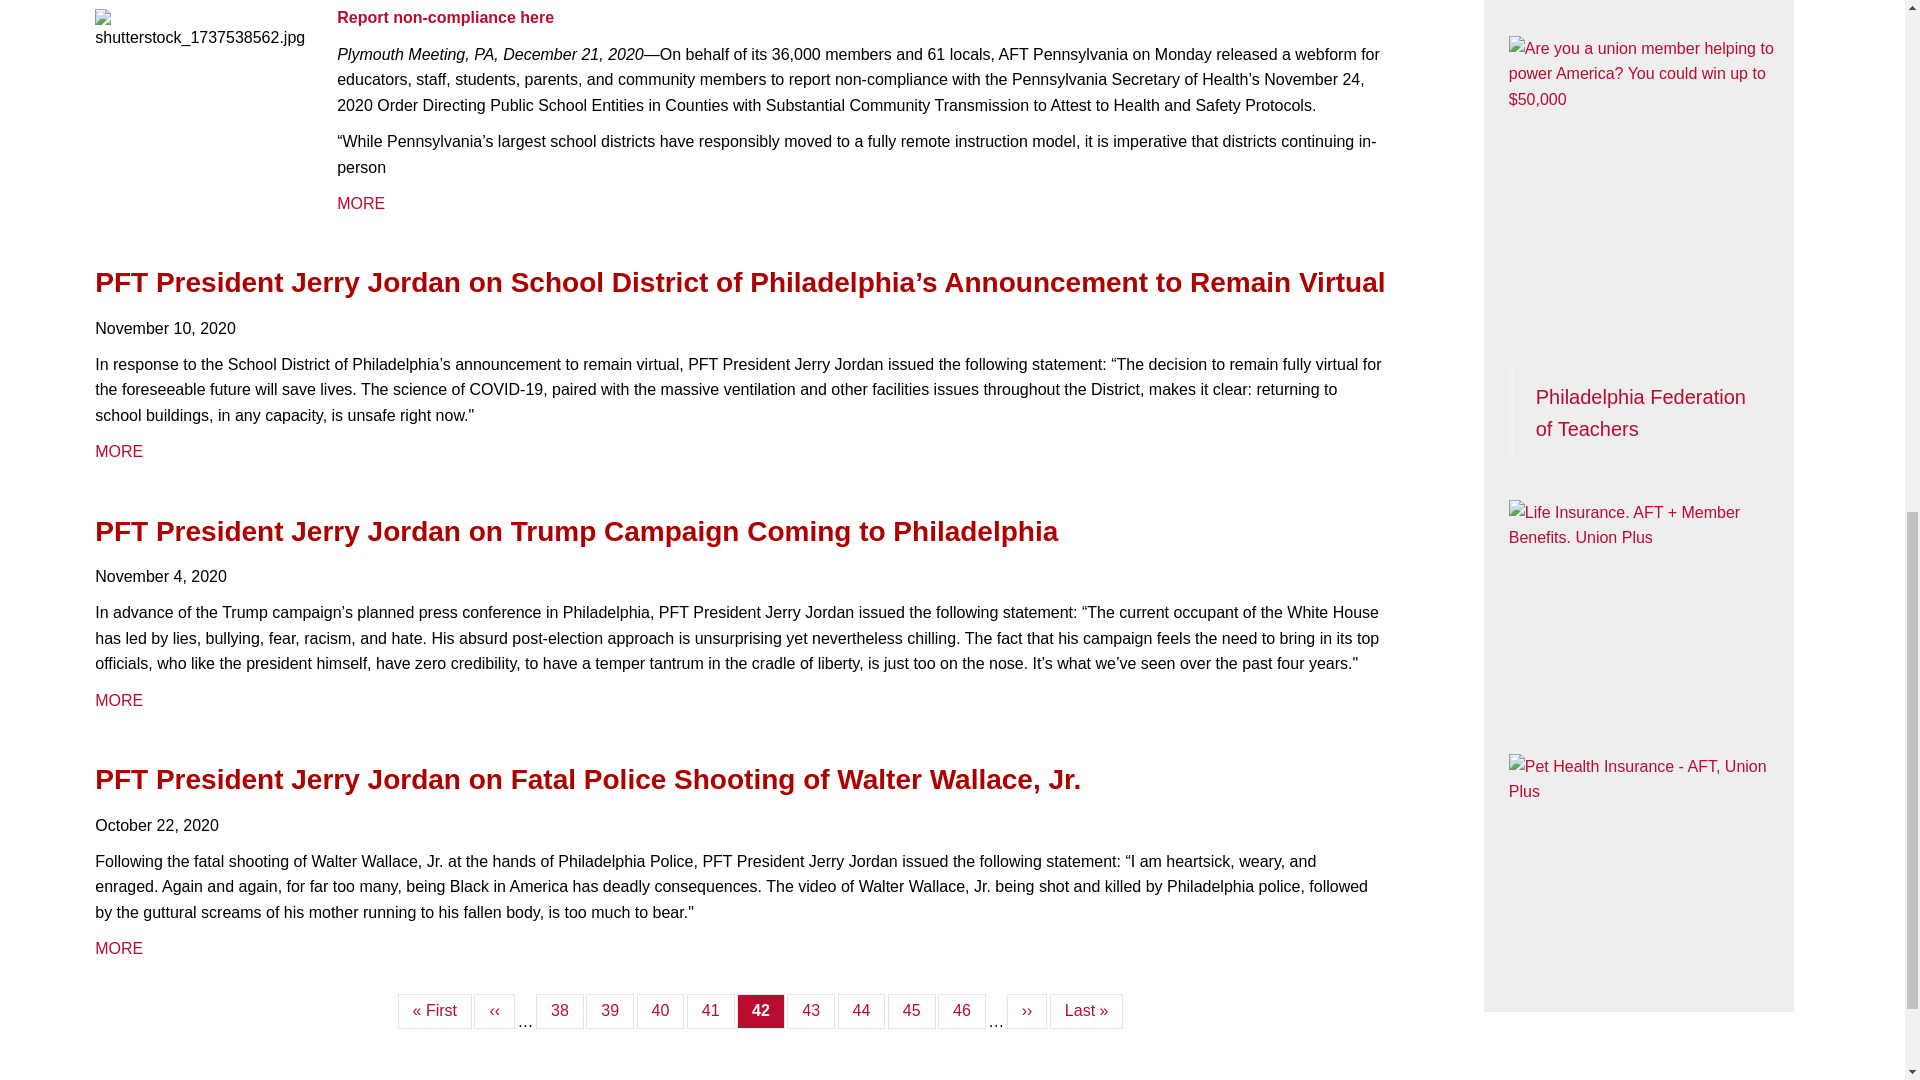 This screenshot has height=1080, width=1920. Describe the element at coordinates (446, 16) in the screenshot. I see `Report non-compliance here` at that location.